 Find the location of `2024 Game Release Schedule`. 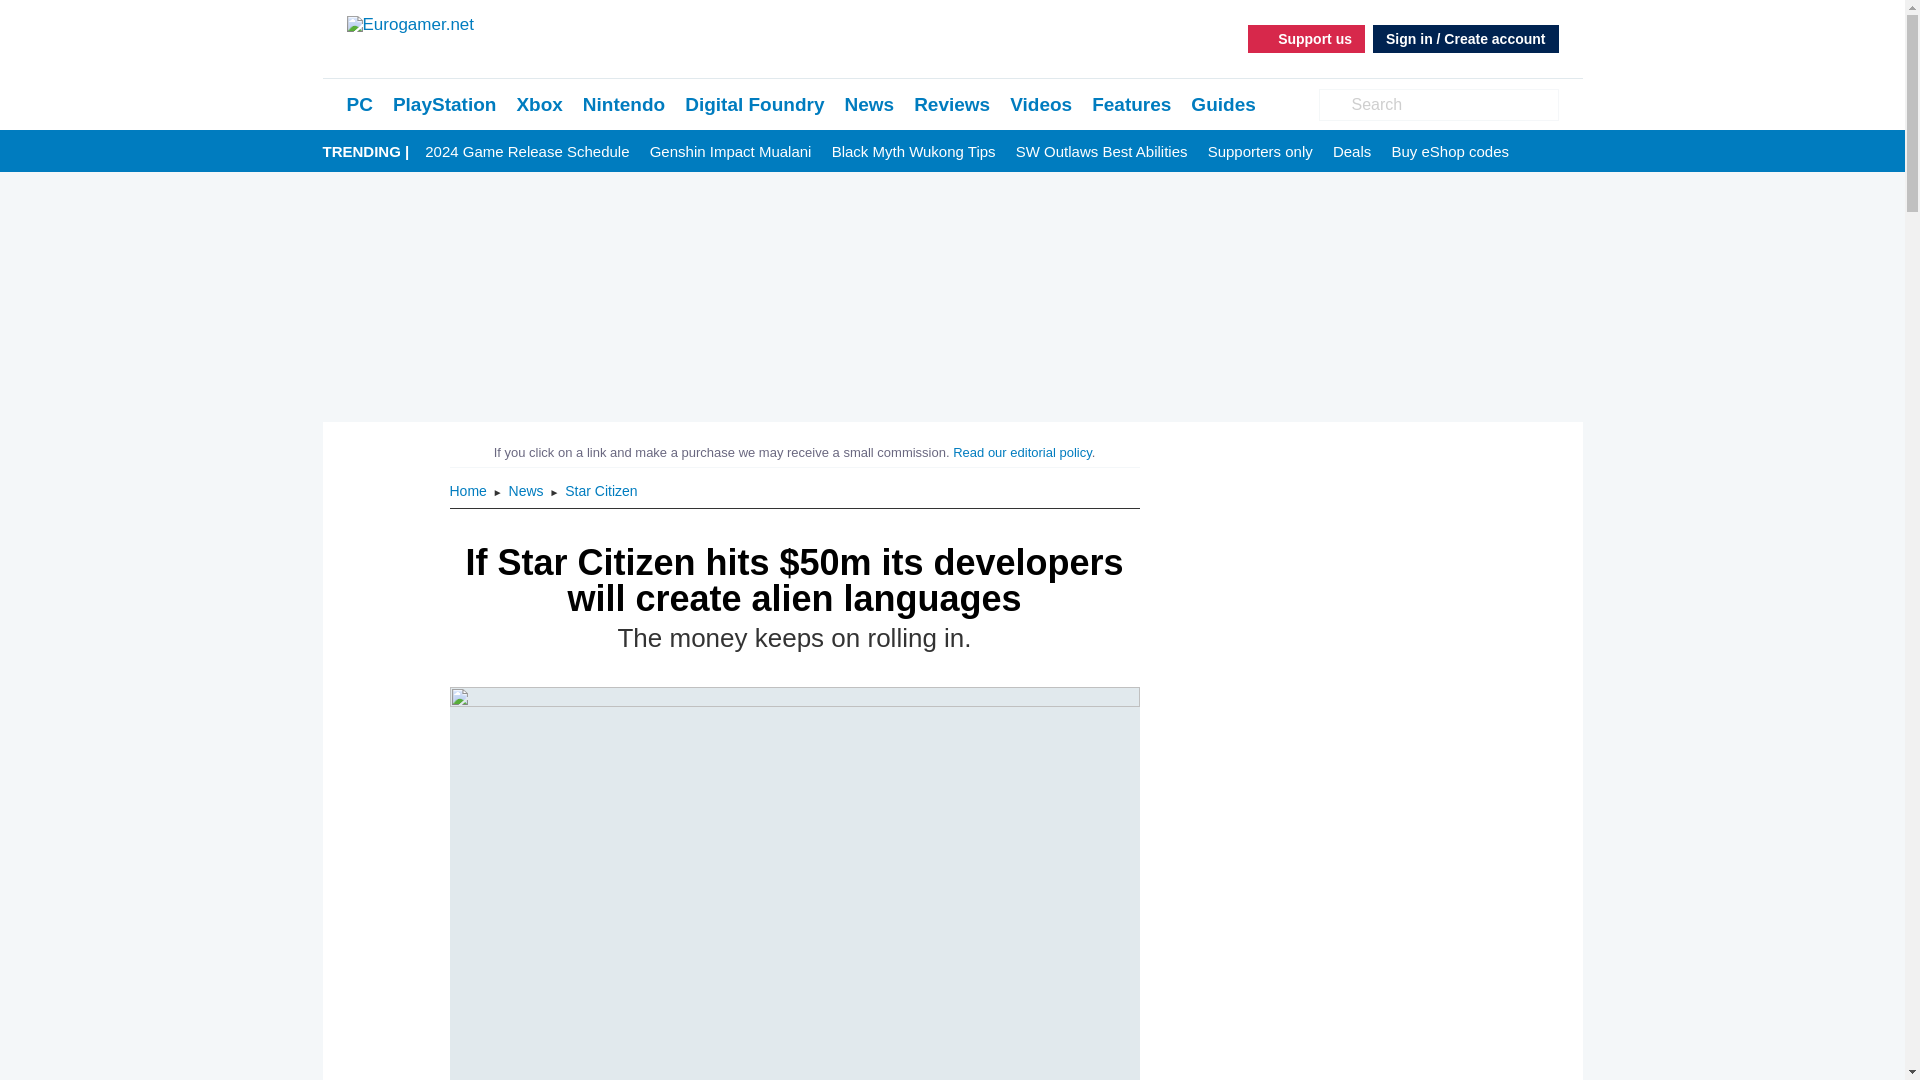

2024 Game Release Schedule is located at coordinates (526, 152).